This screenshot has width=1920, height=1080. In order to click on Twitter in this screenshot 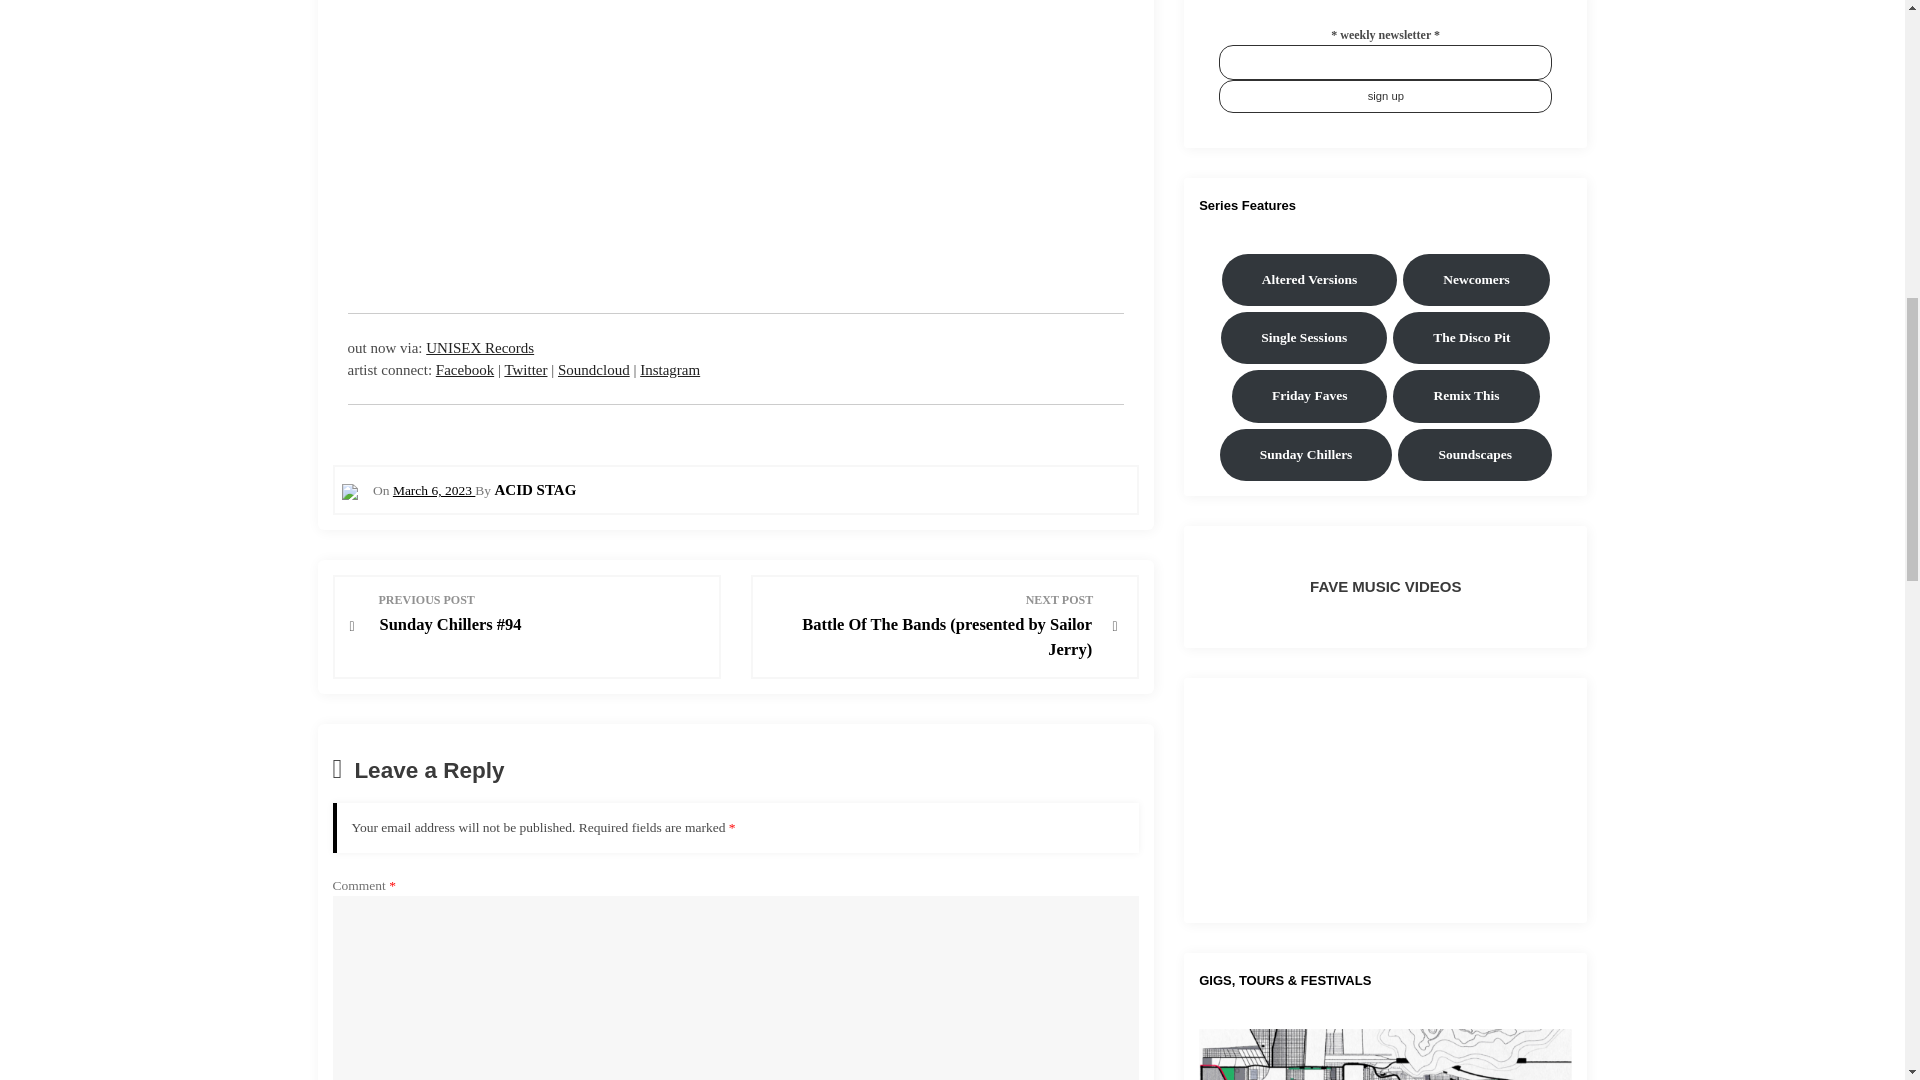, I will do `click(525, 370)`.